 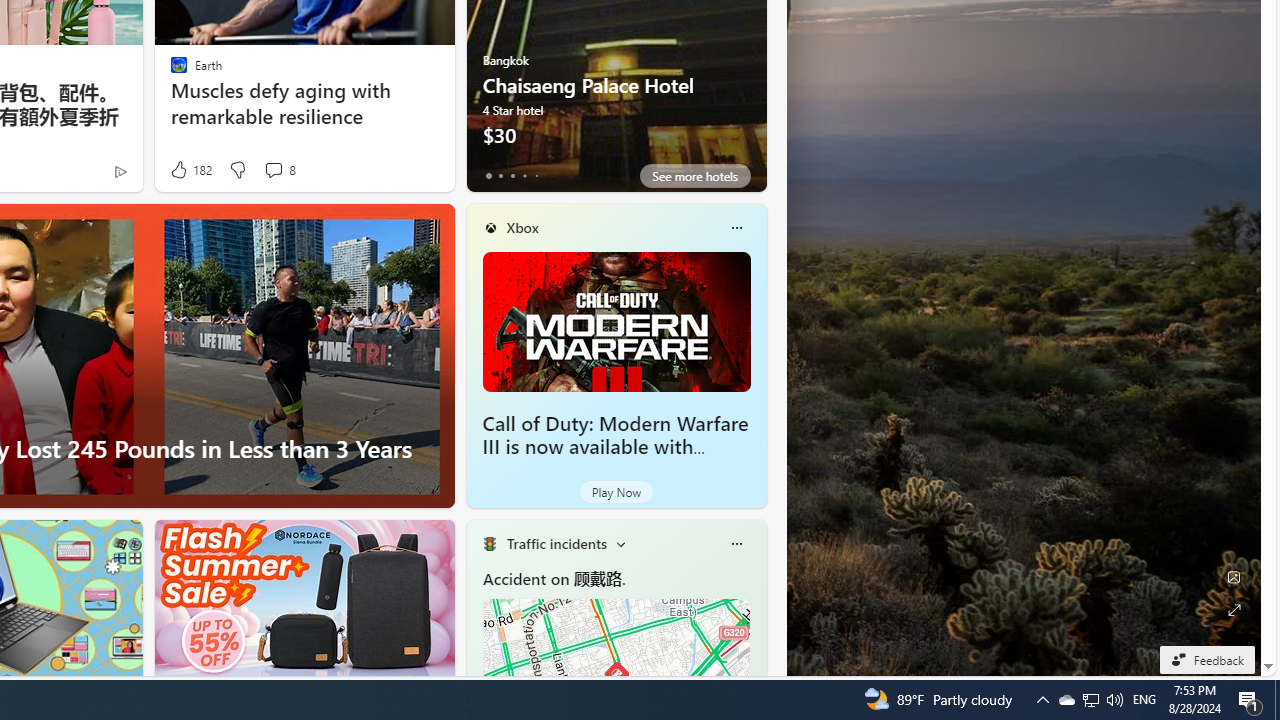 I want to click on Change scenarios, so click(x=620, y=544).